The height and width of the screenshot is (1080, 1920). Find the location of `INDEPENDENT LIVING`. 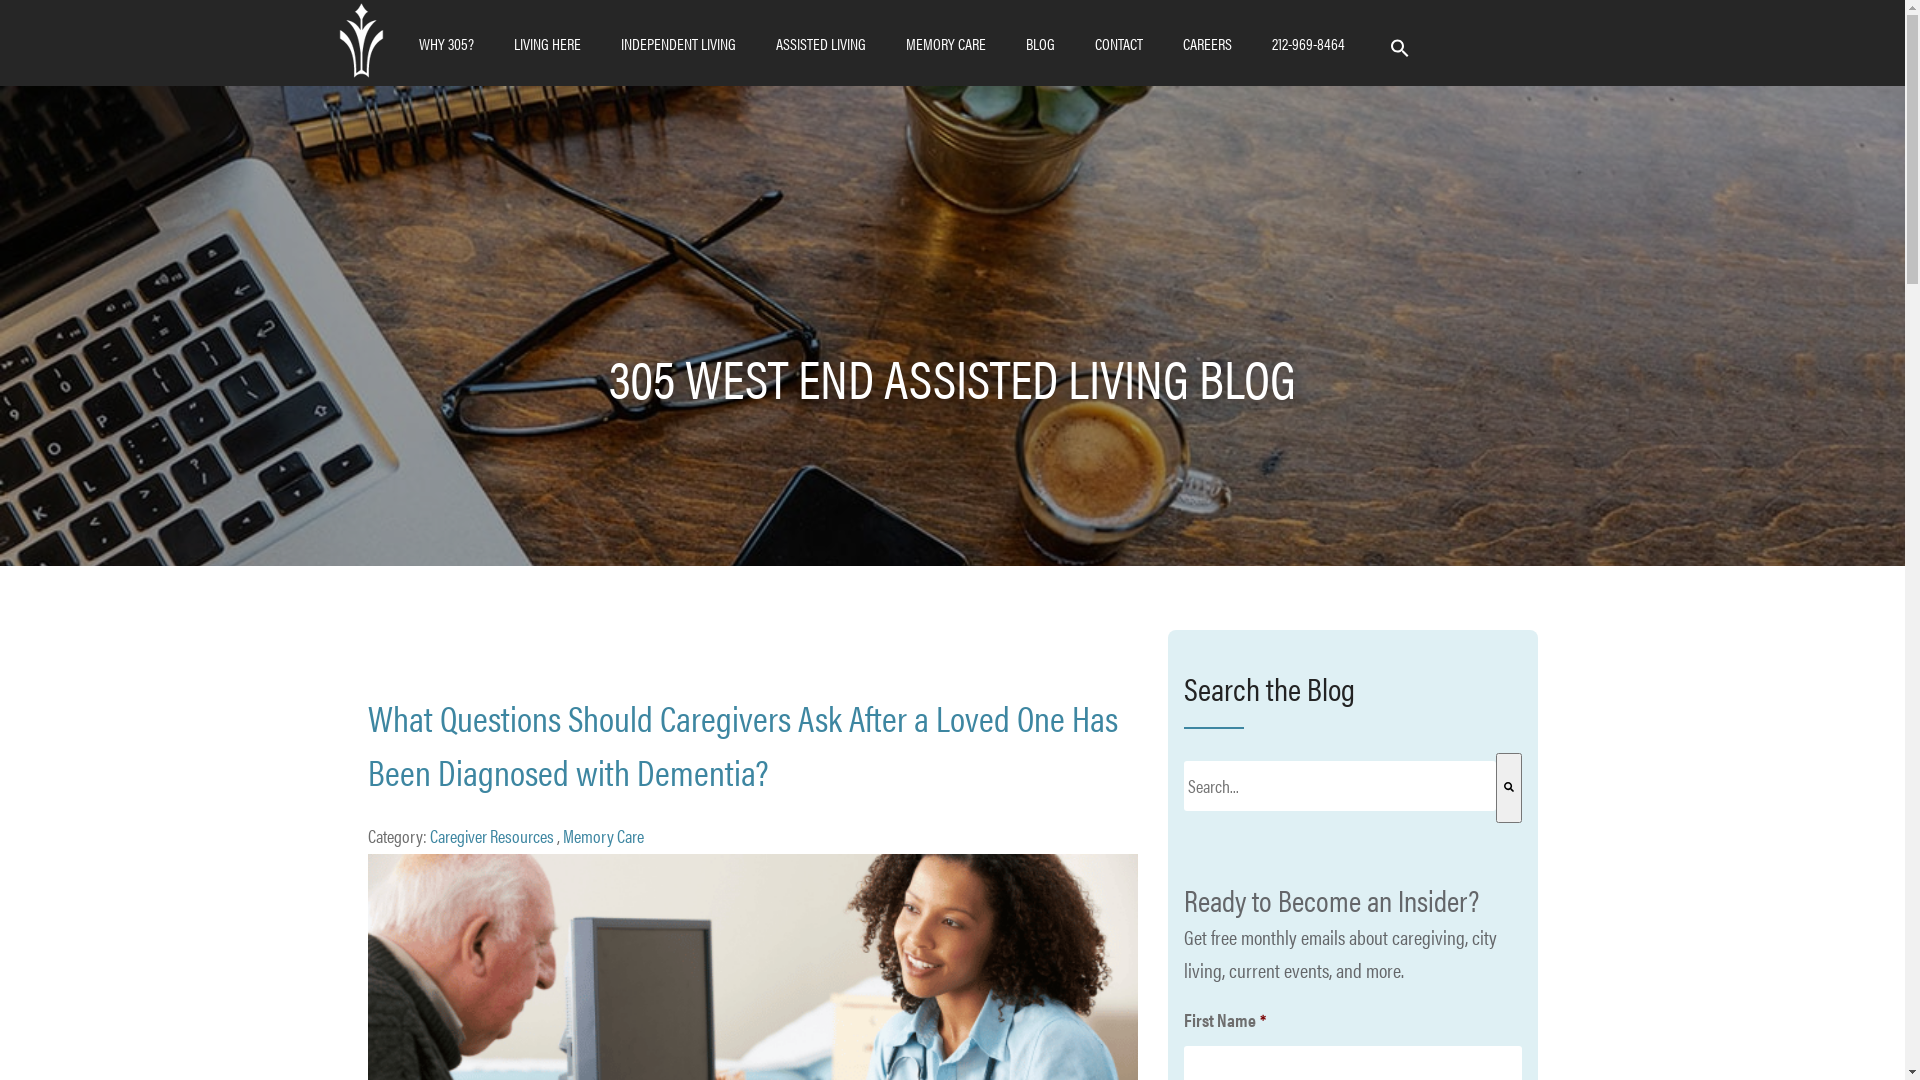

INDEPENDENT LIVING is located at coordinates (678, 44).